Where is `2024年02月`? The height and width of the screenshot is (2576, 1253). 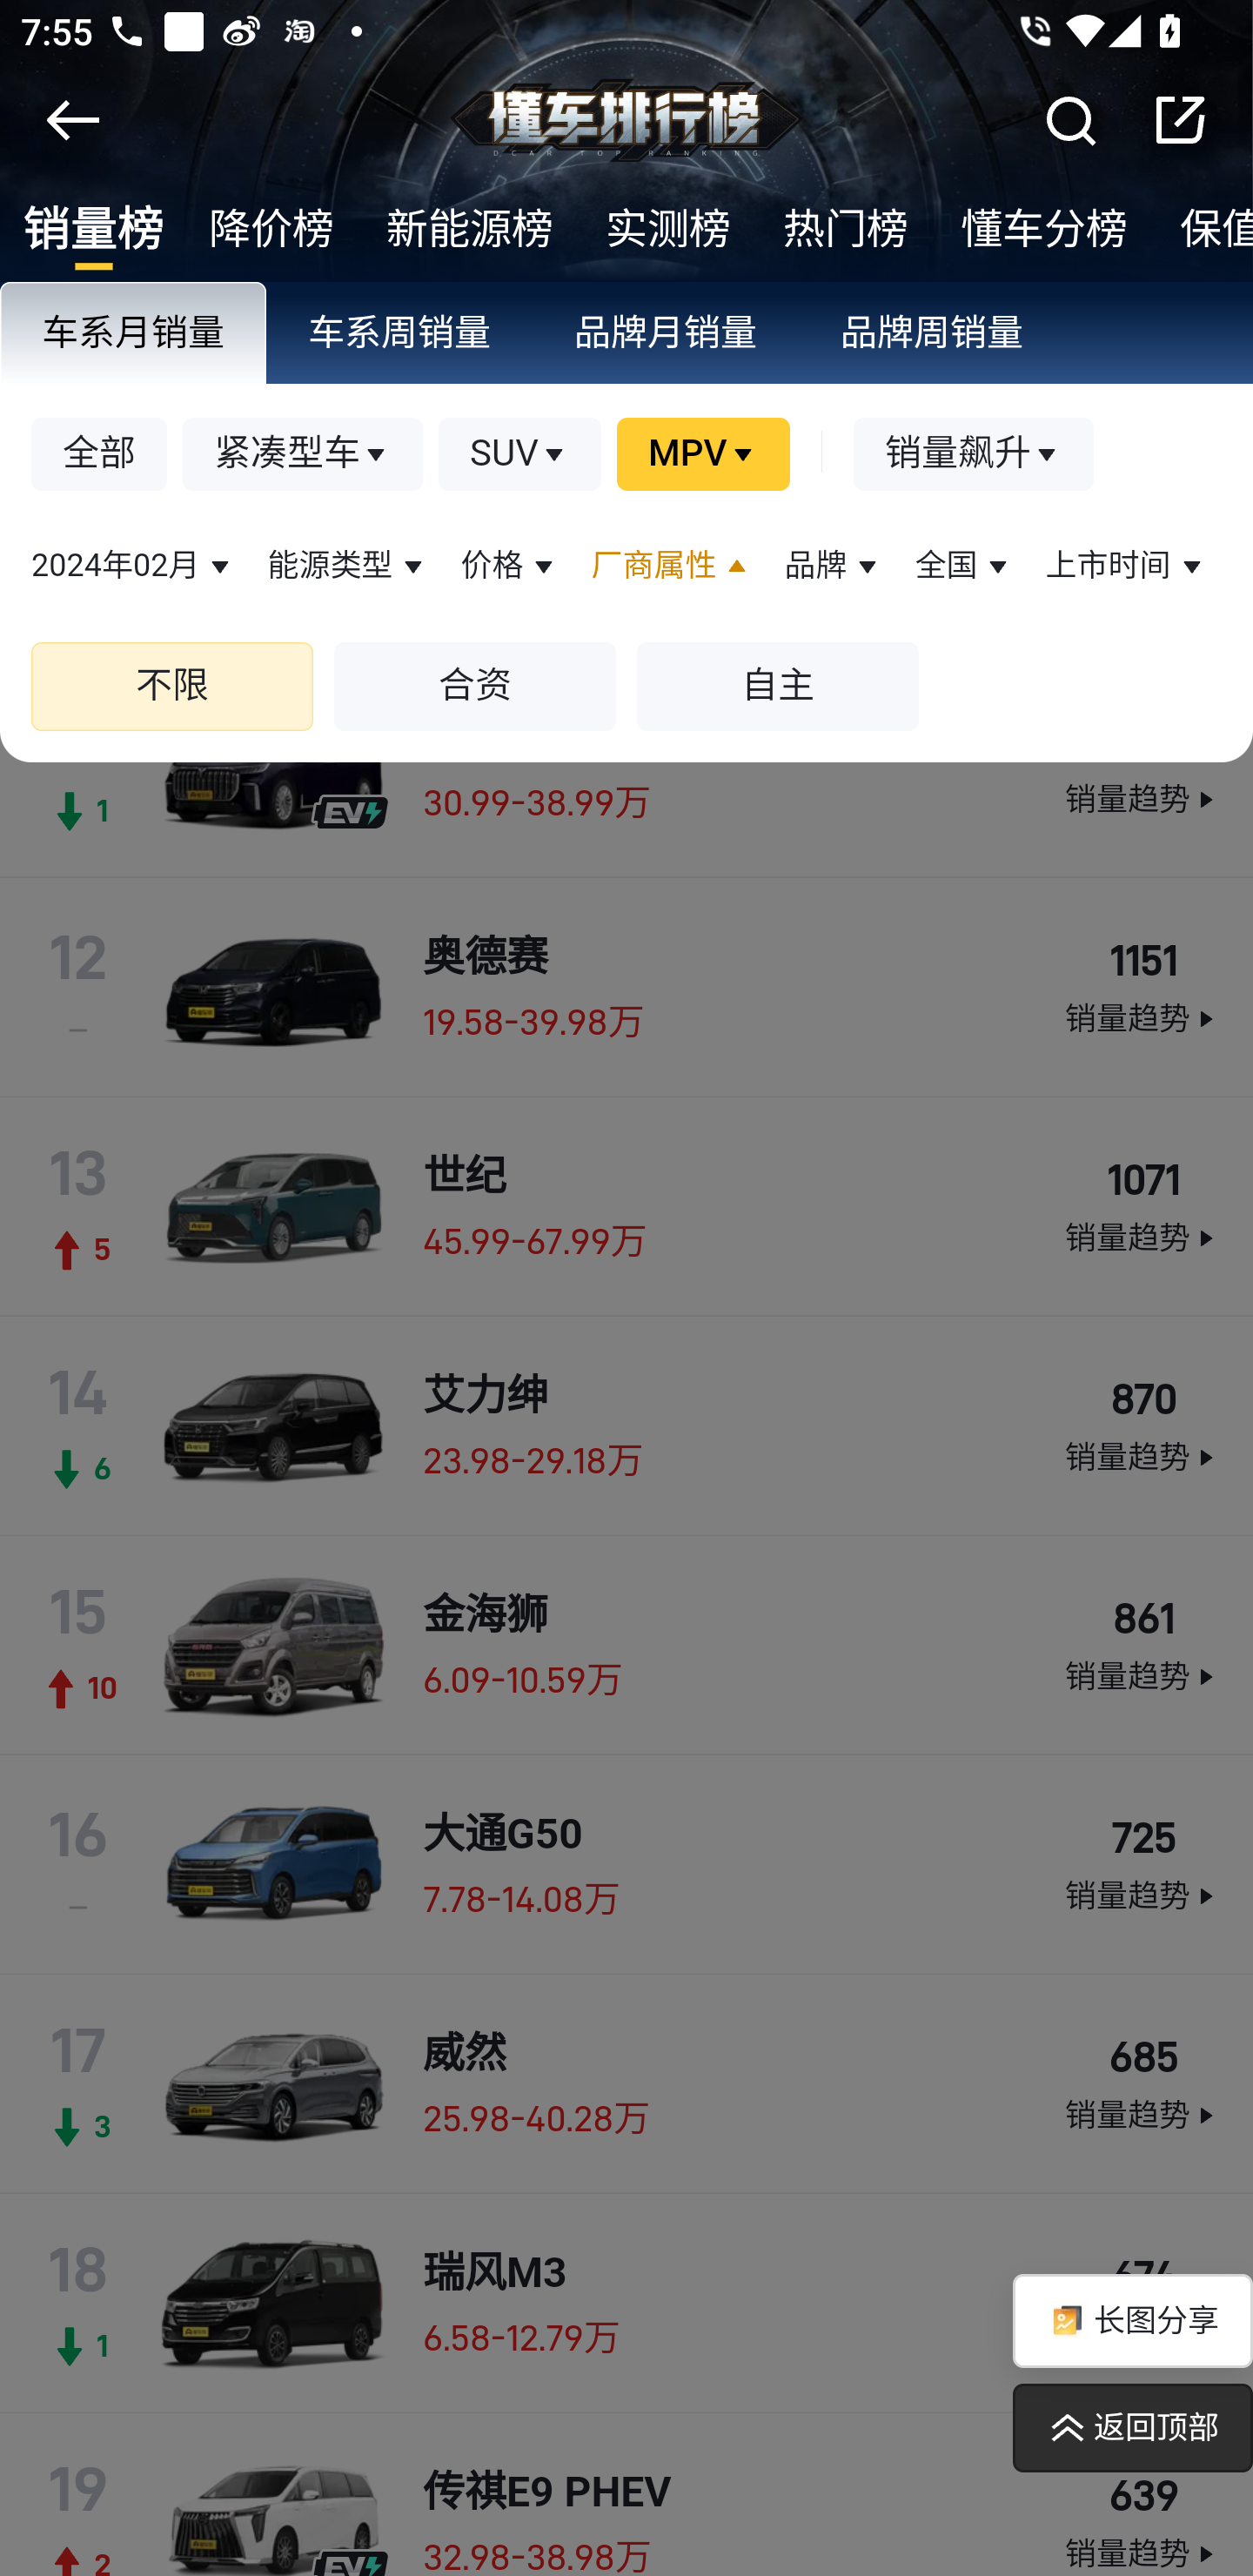 2024年02月 is located at coordinates (134, 567).